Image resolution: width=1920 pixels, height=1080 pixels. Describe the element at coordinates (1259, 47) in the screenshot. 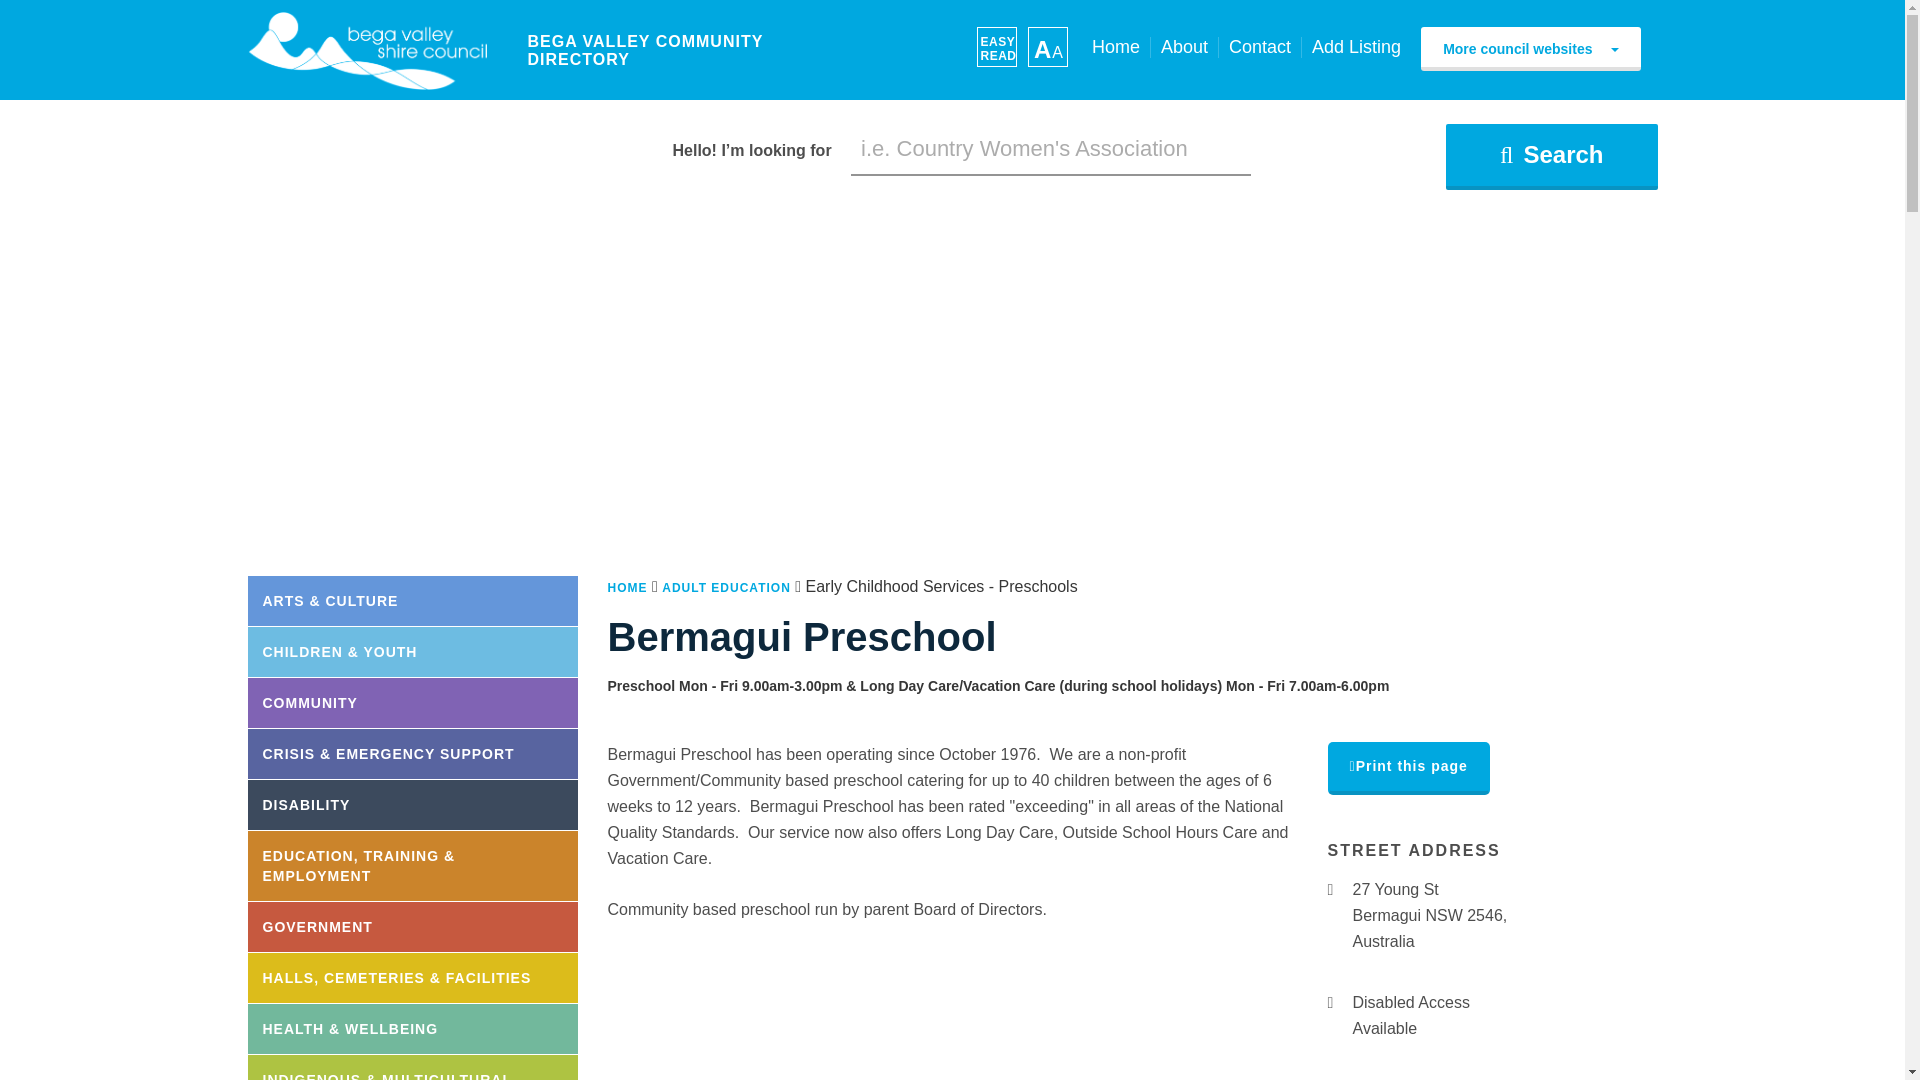

I see `Contact` at that location.